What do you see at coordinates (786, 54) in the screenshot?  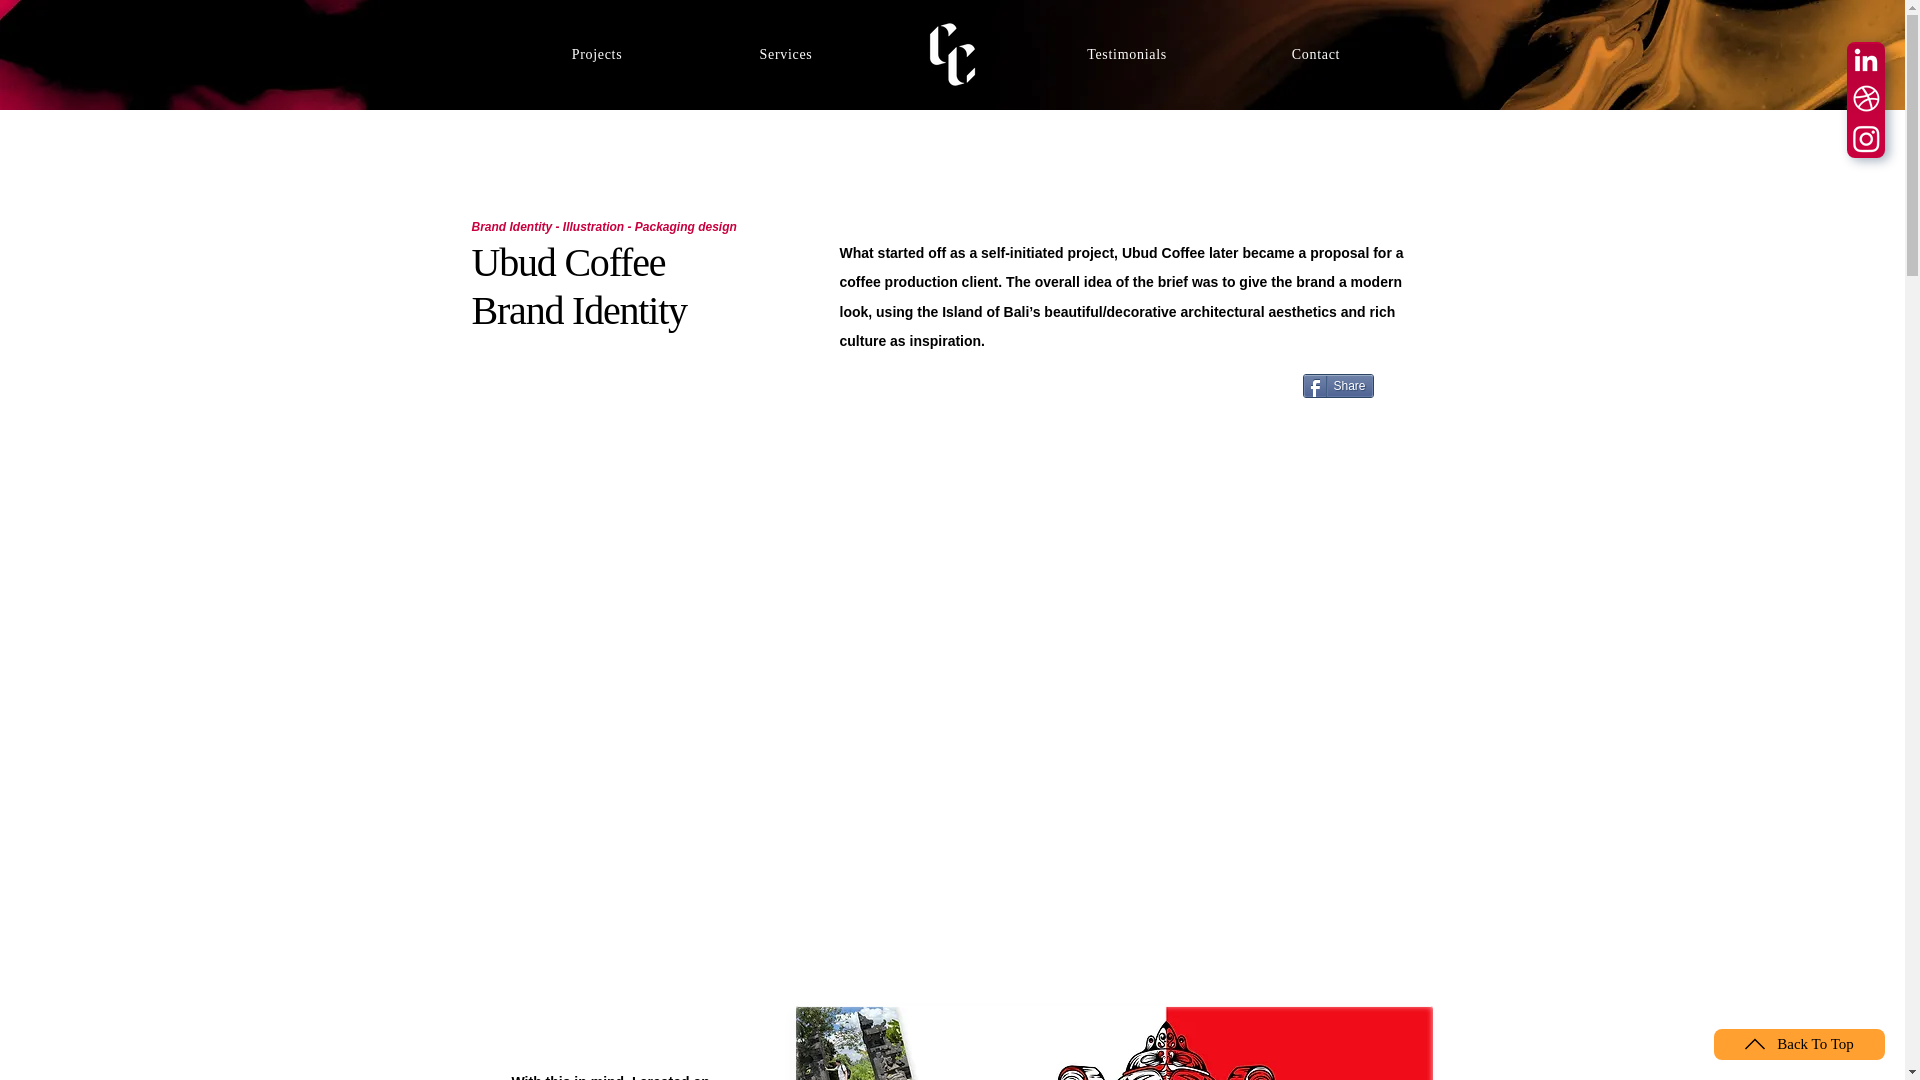 I see `Services` at bounding box center [786, 54].